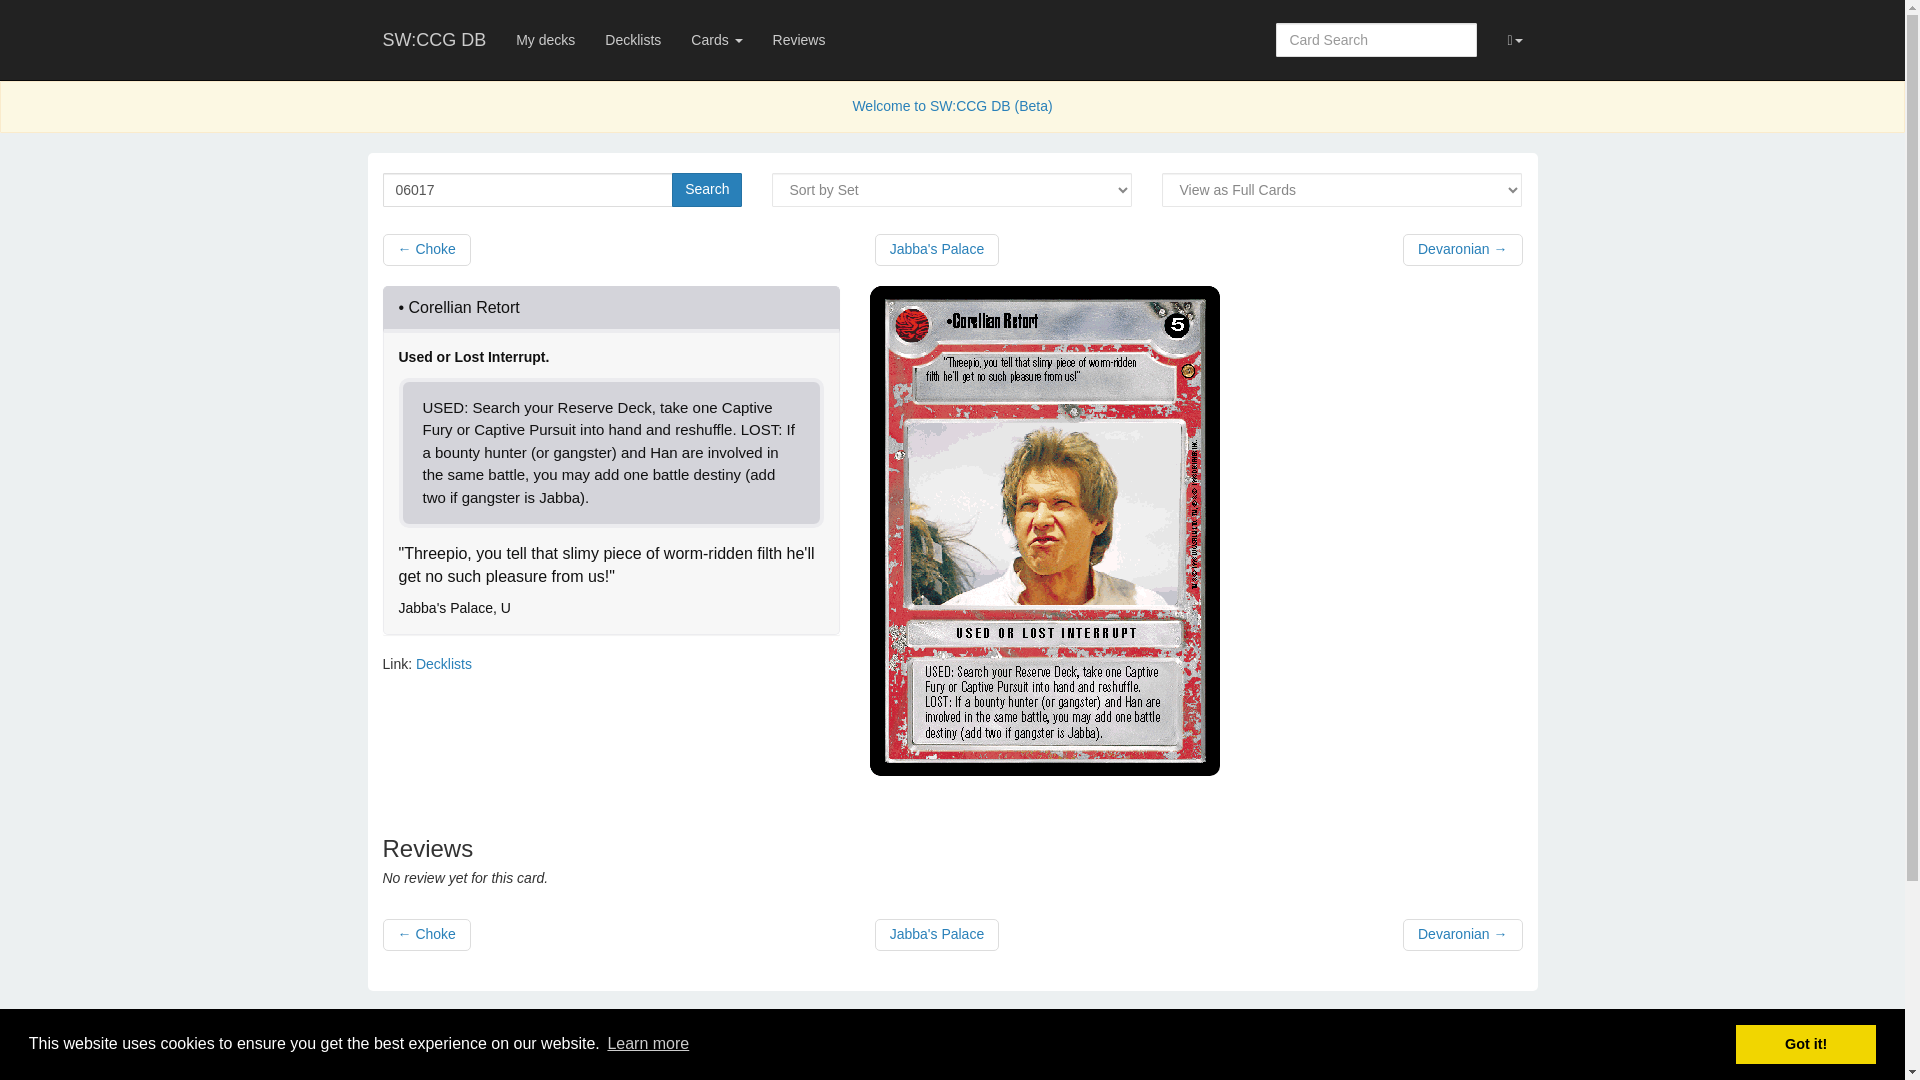 This screenshot has width=1920, height=1080. I want to click on Cards, so click(716, 40).